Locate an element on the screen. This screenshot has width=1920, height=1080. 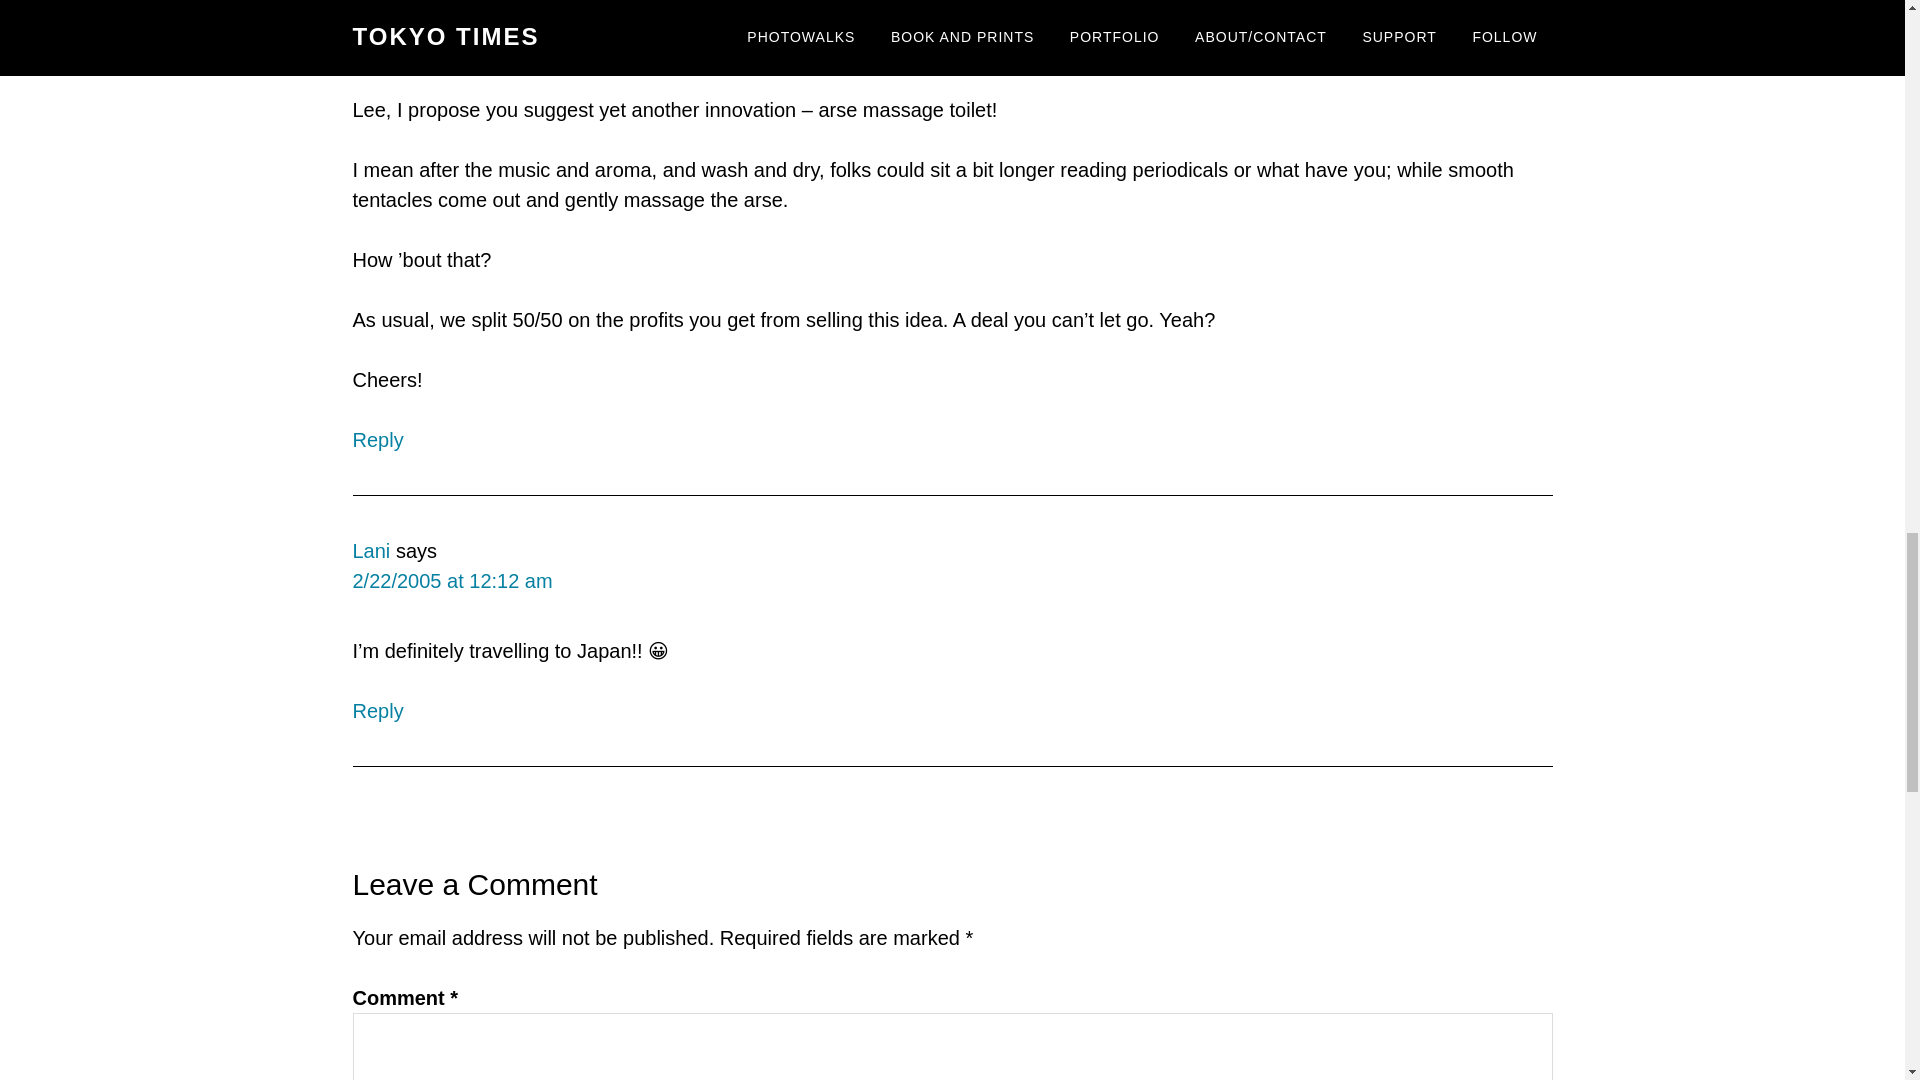
Reply is located at coordinates (377, 710).